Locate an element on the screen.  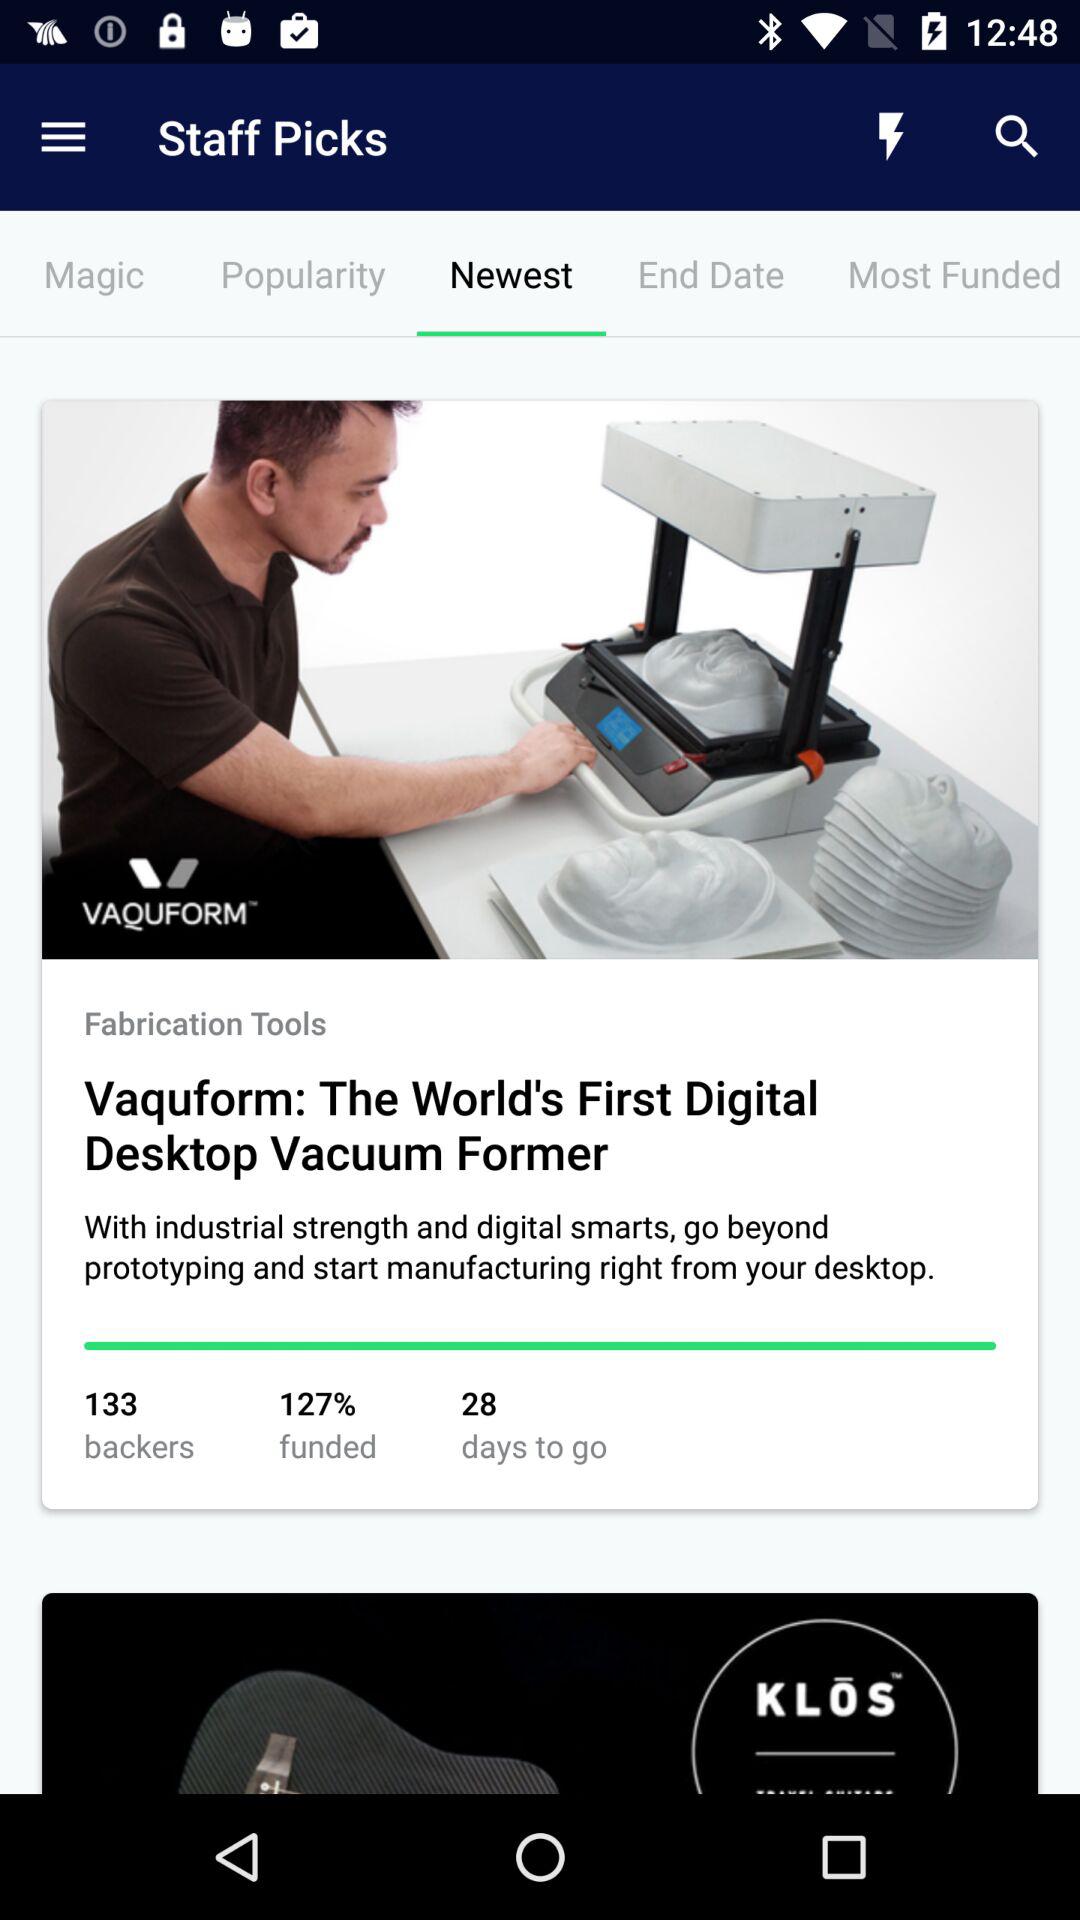
press the item next to the staff picks is located at coordinates (890, 136).